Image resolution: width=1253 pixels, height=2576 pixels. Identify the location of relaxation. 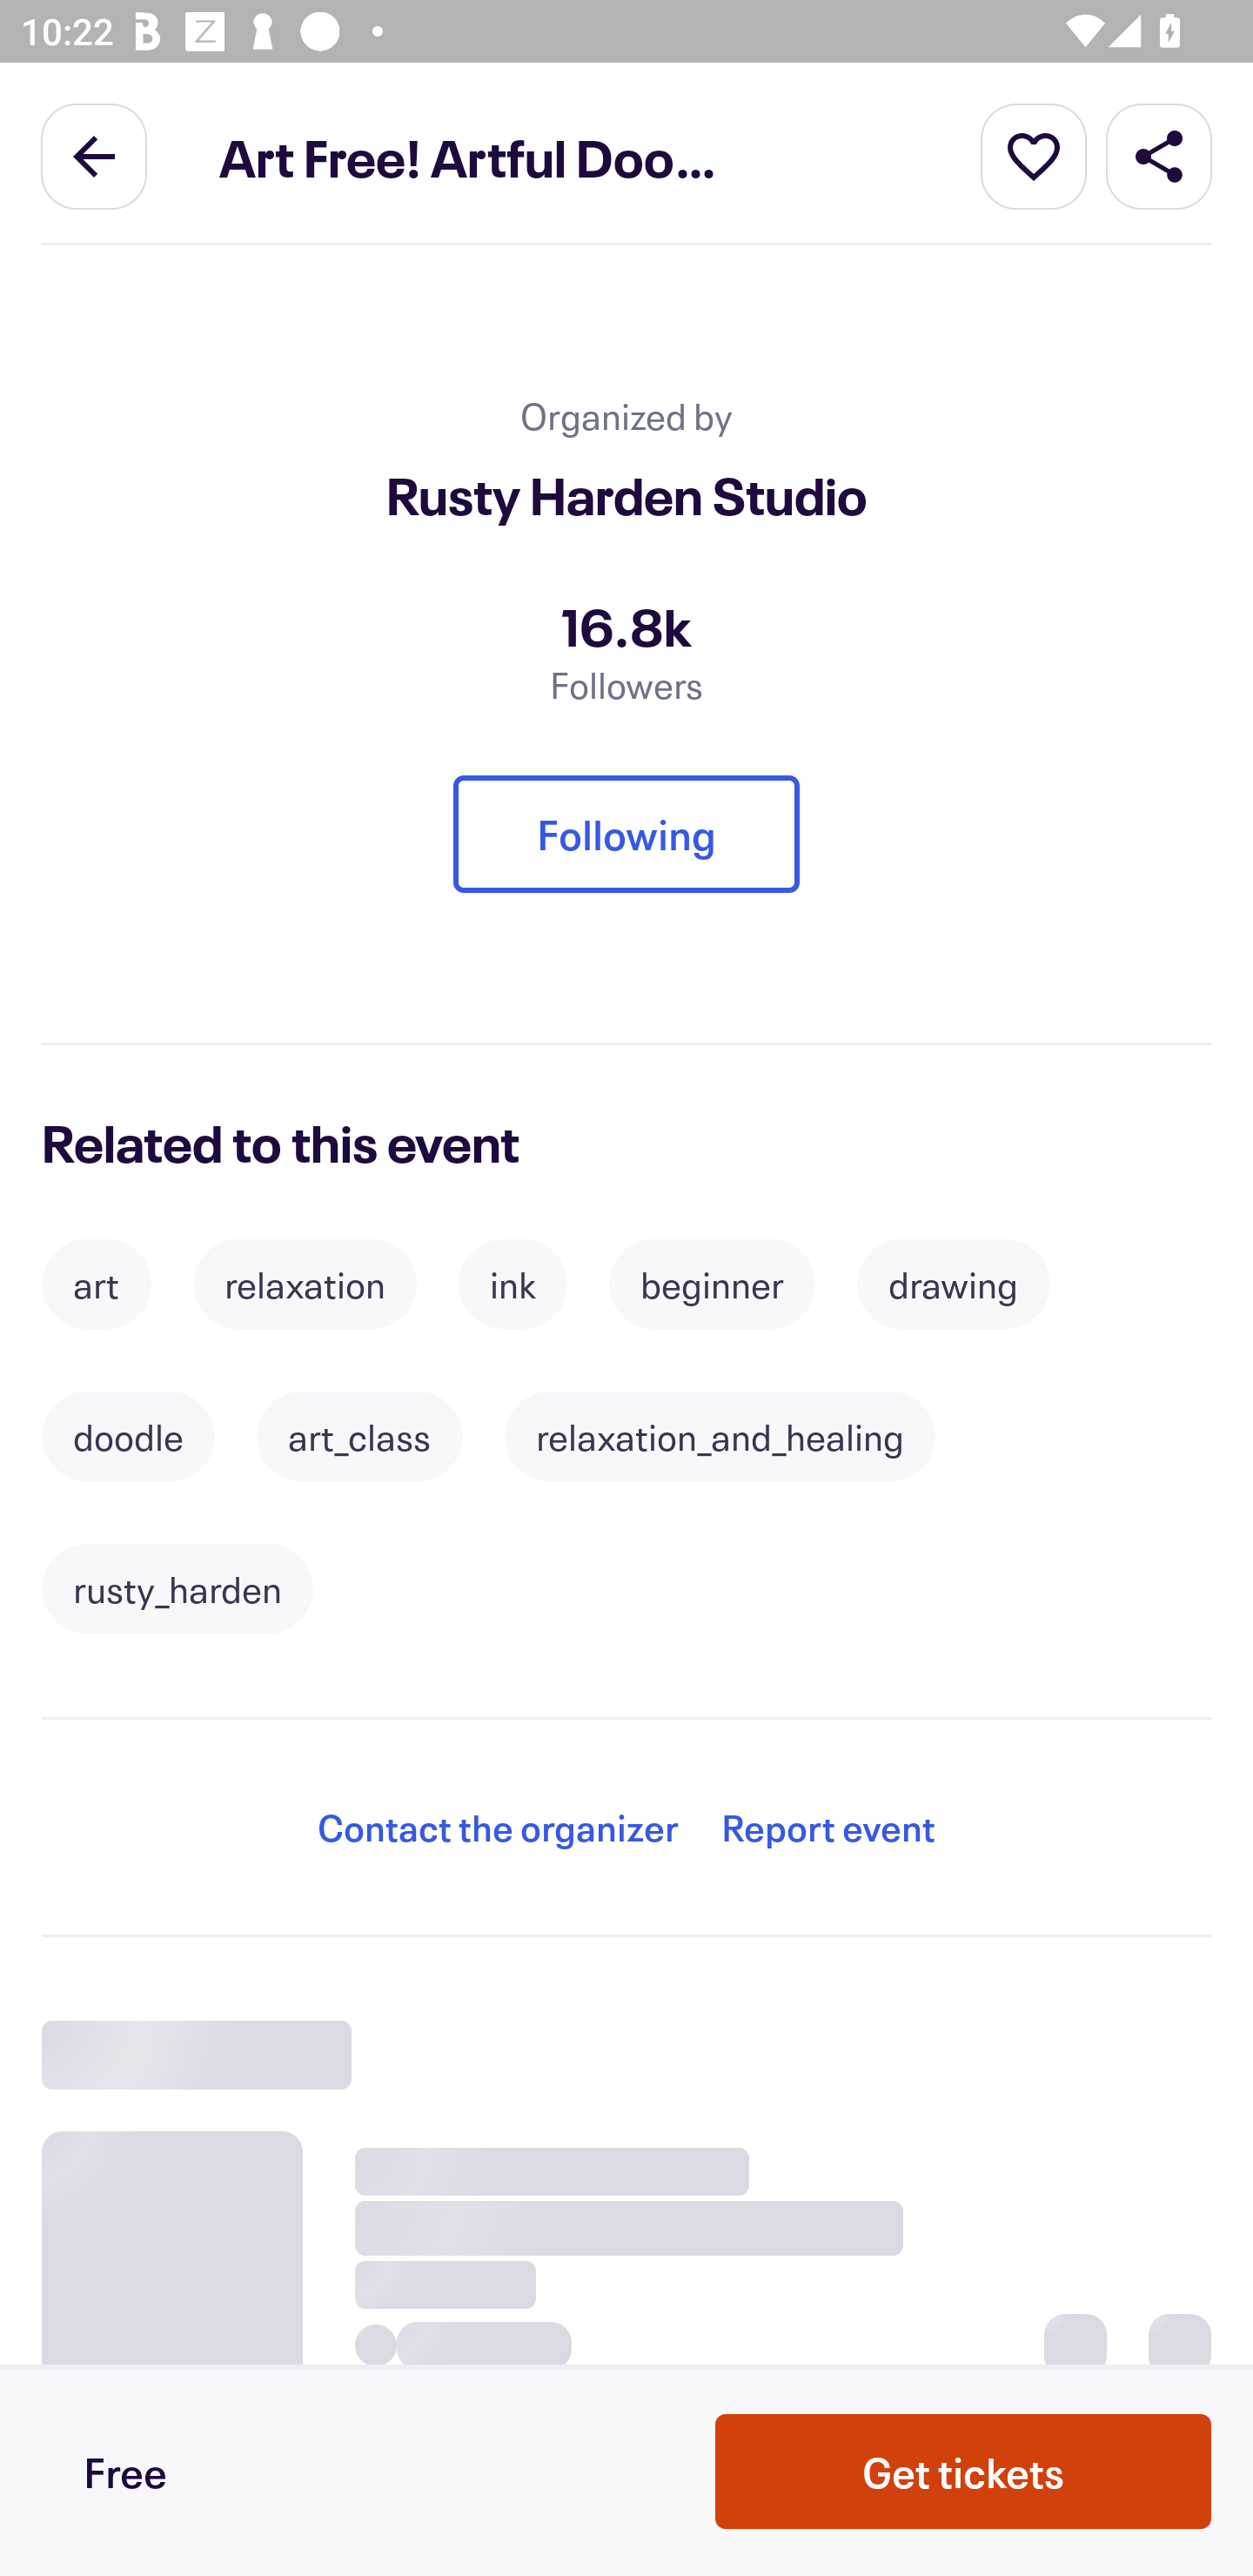
(305, 1285).